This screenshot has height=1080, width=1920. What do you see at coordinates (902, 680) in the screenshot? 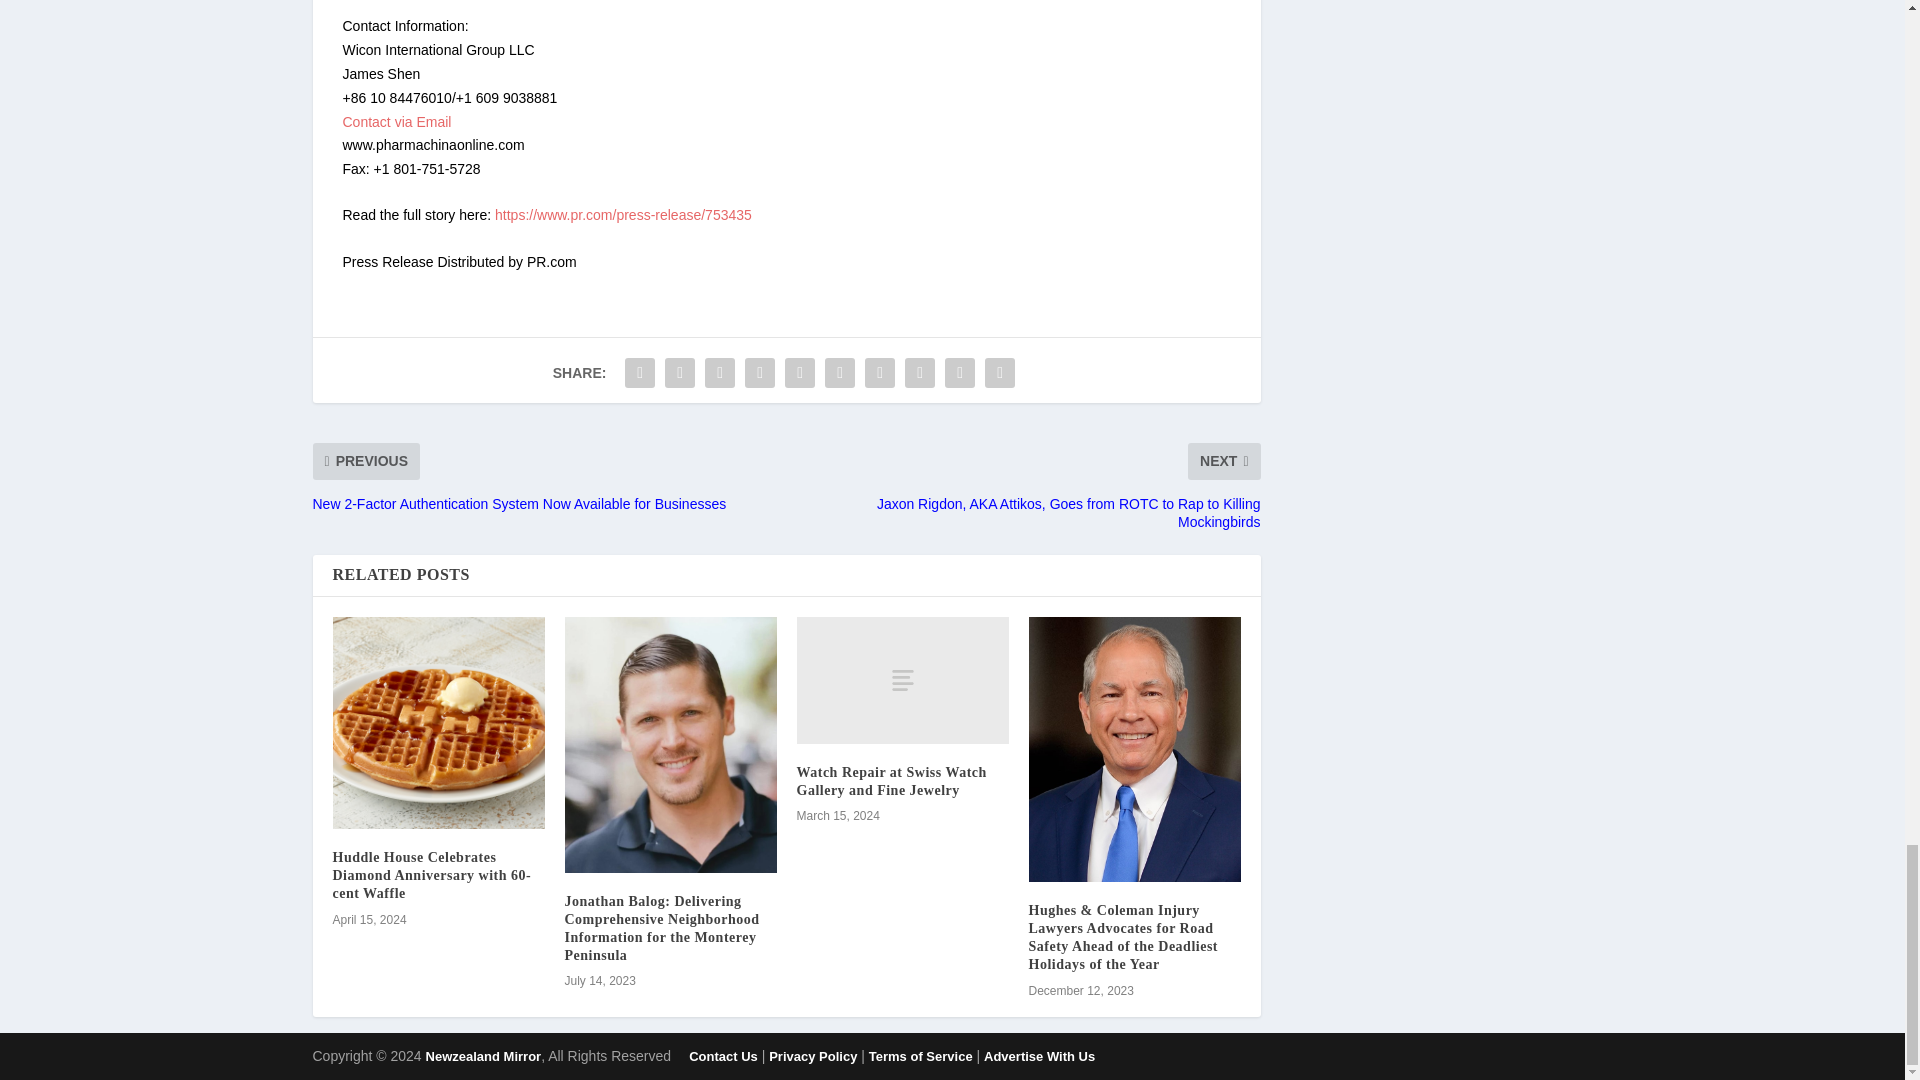
I see `Watch Repair at Swiss Watch Gallery and Fine Jewelry` at bounding box center [902, 680].